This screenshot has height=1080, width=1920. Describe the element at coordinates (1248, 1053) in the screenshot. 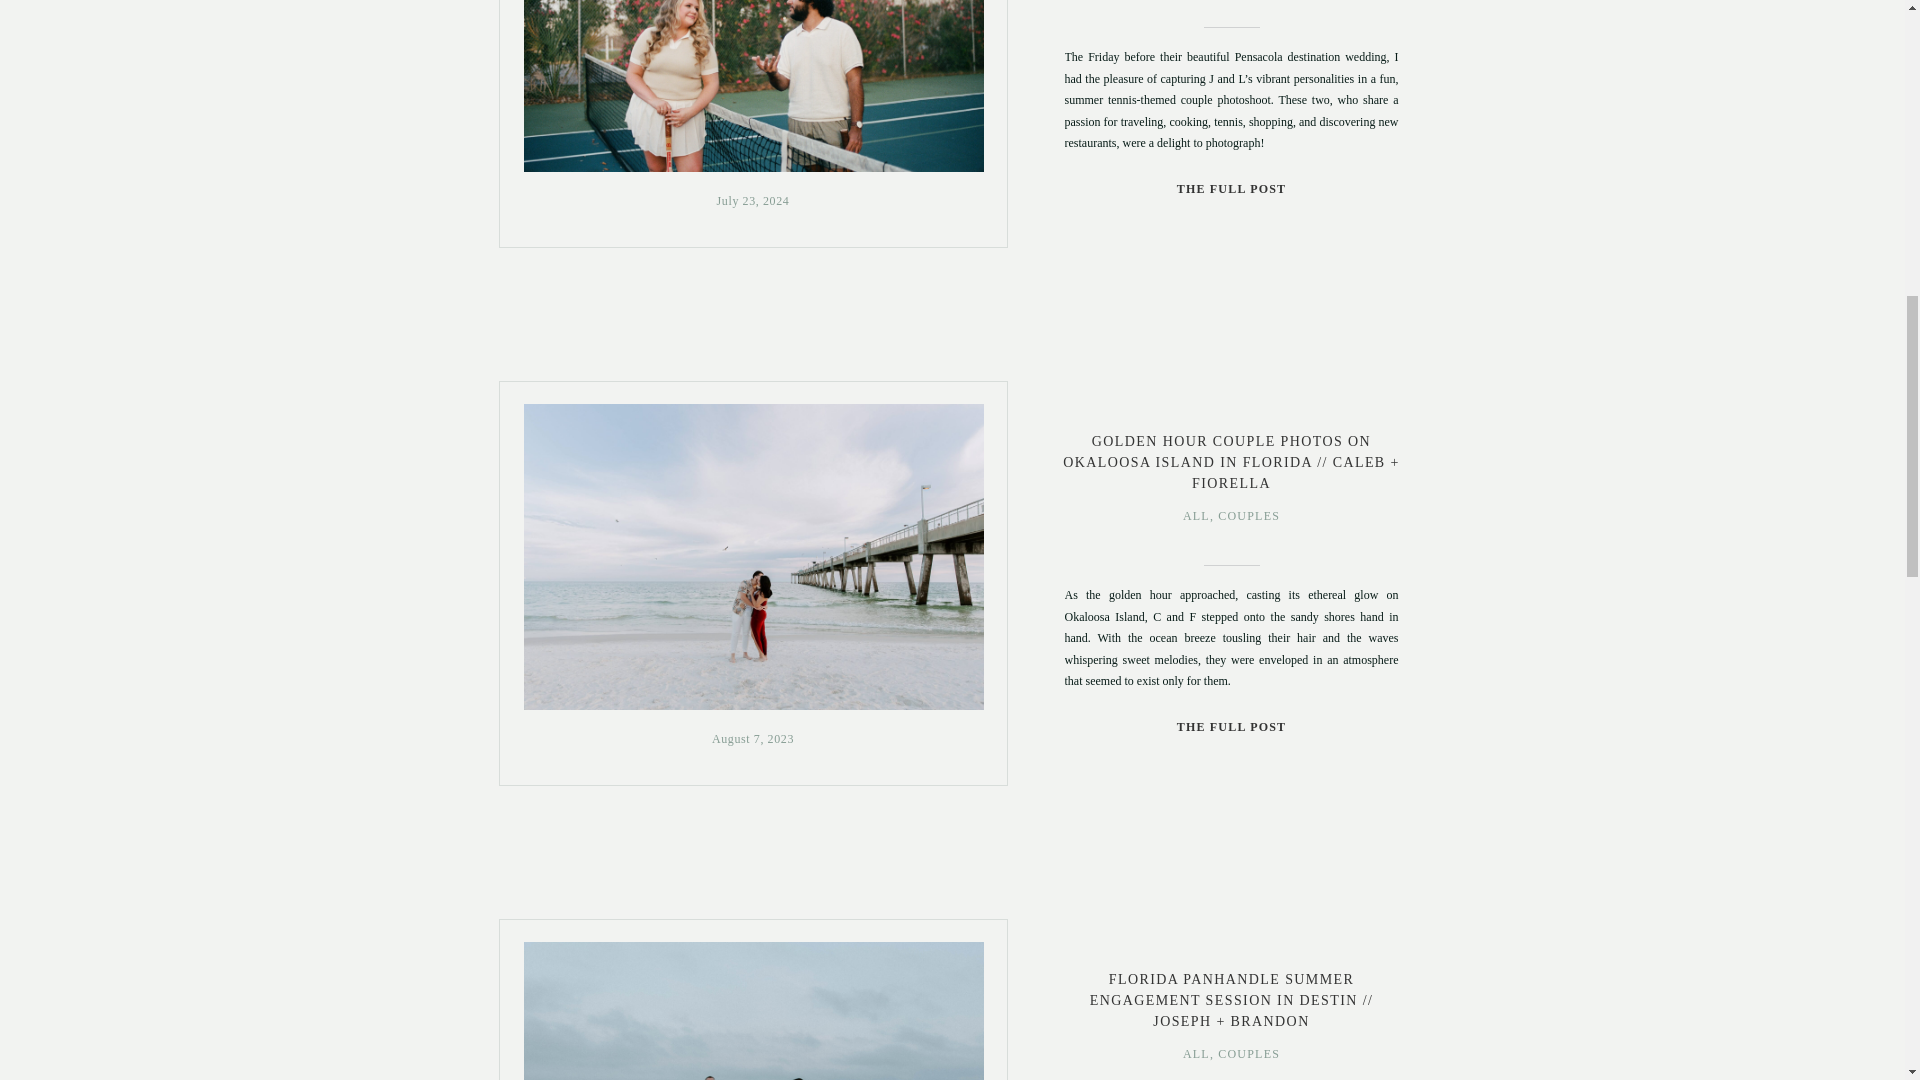

I see `COUPLES` at that location.